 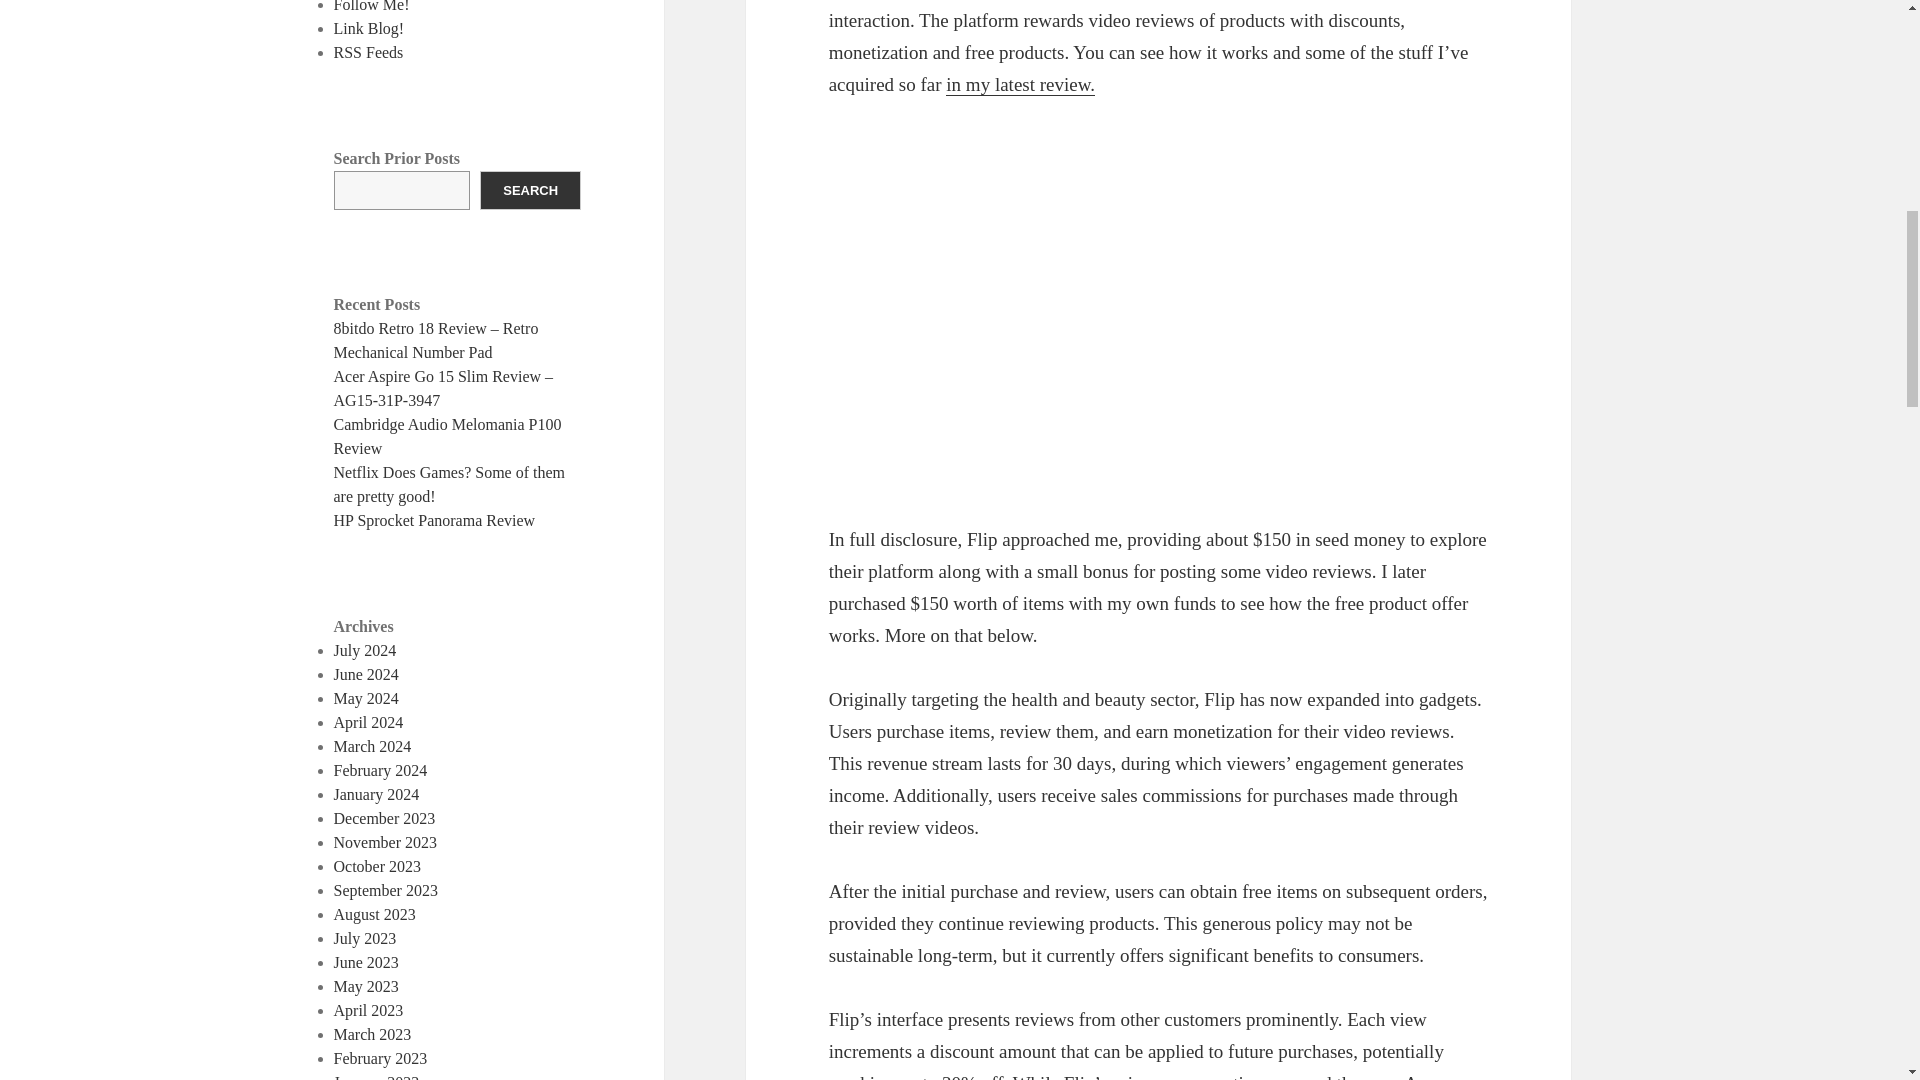 I want to click on October 2023, so click(x=378, y=866).